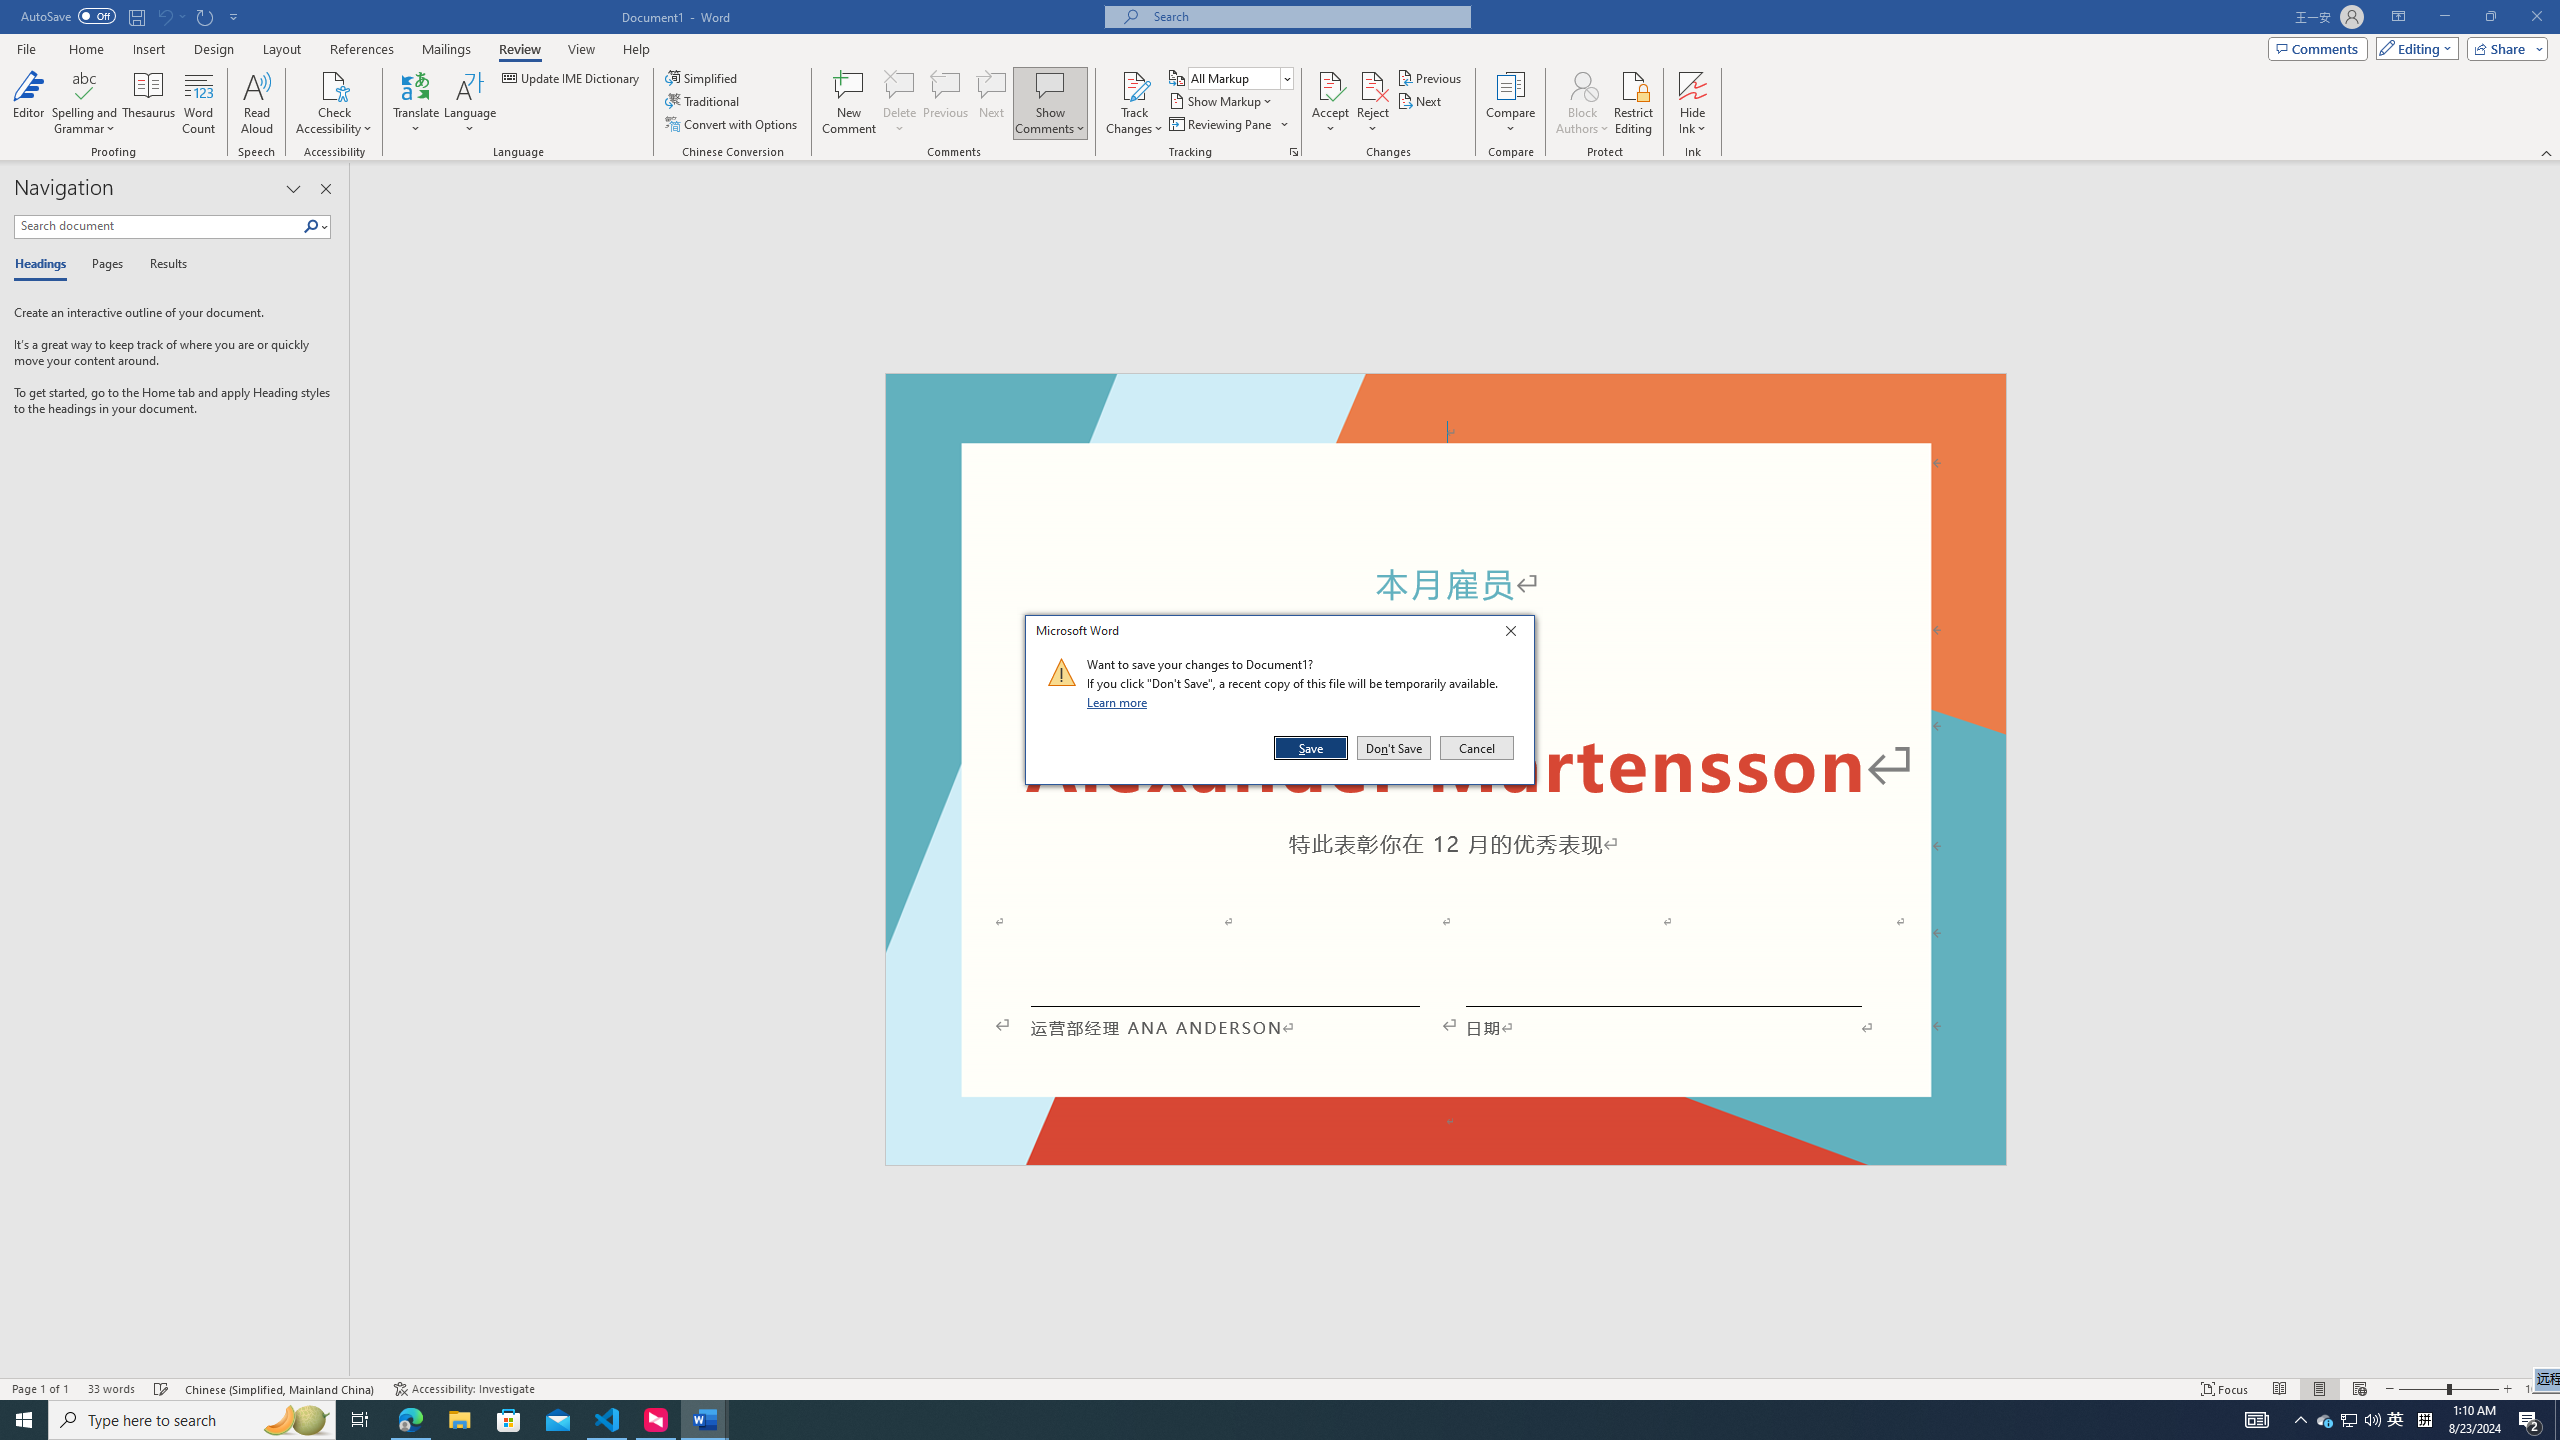 This screenshot has width=2560, height=1440. Describe the element at coordinates (1312, 748) in the screenshot. I see `Save` at that location.